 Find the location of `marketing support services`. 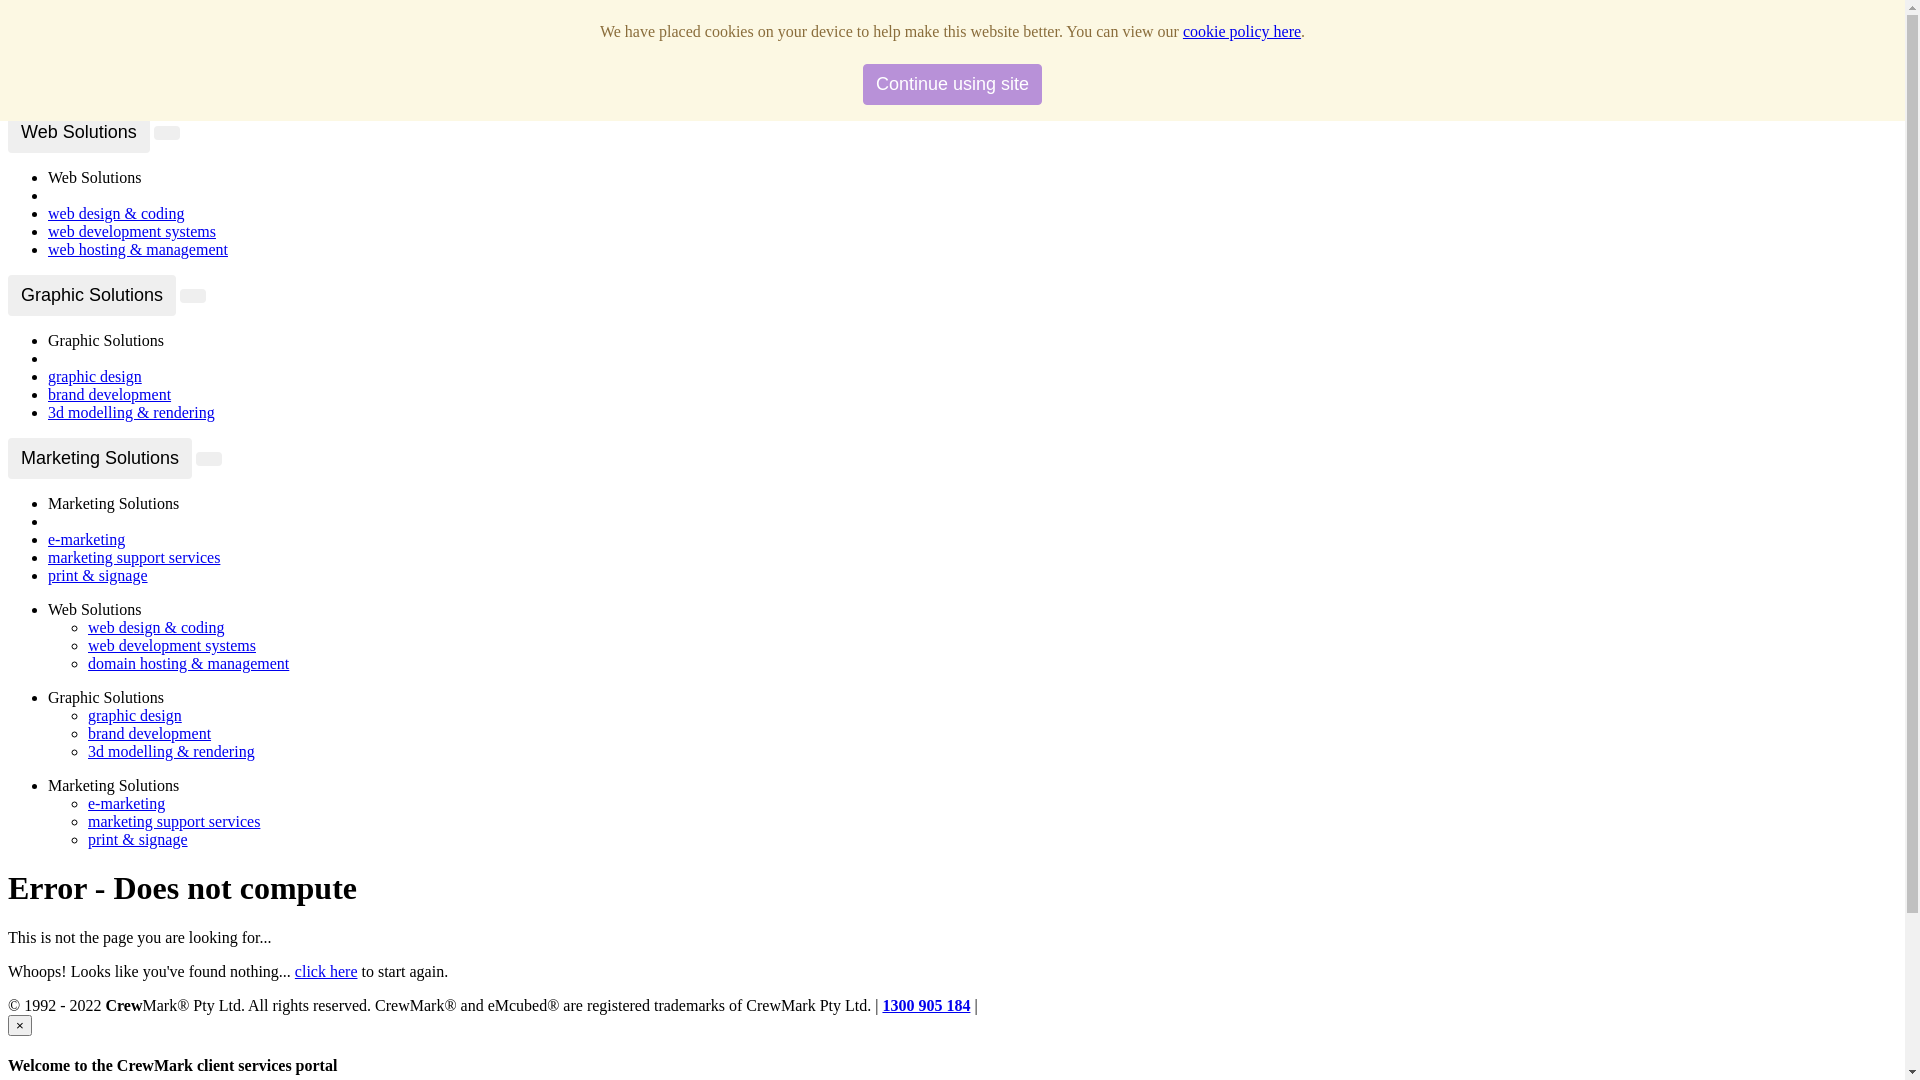

marketing support services is located at coordinates (174, 822).